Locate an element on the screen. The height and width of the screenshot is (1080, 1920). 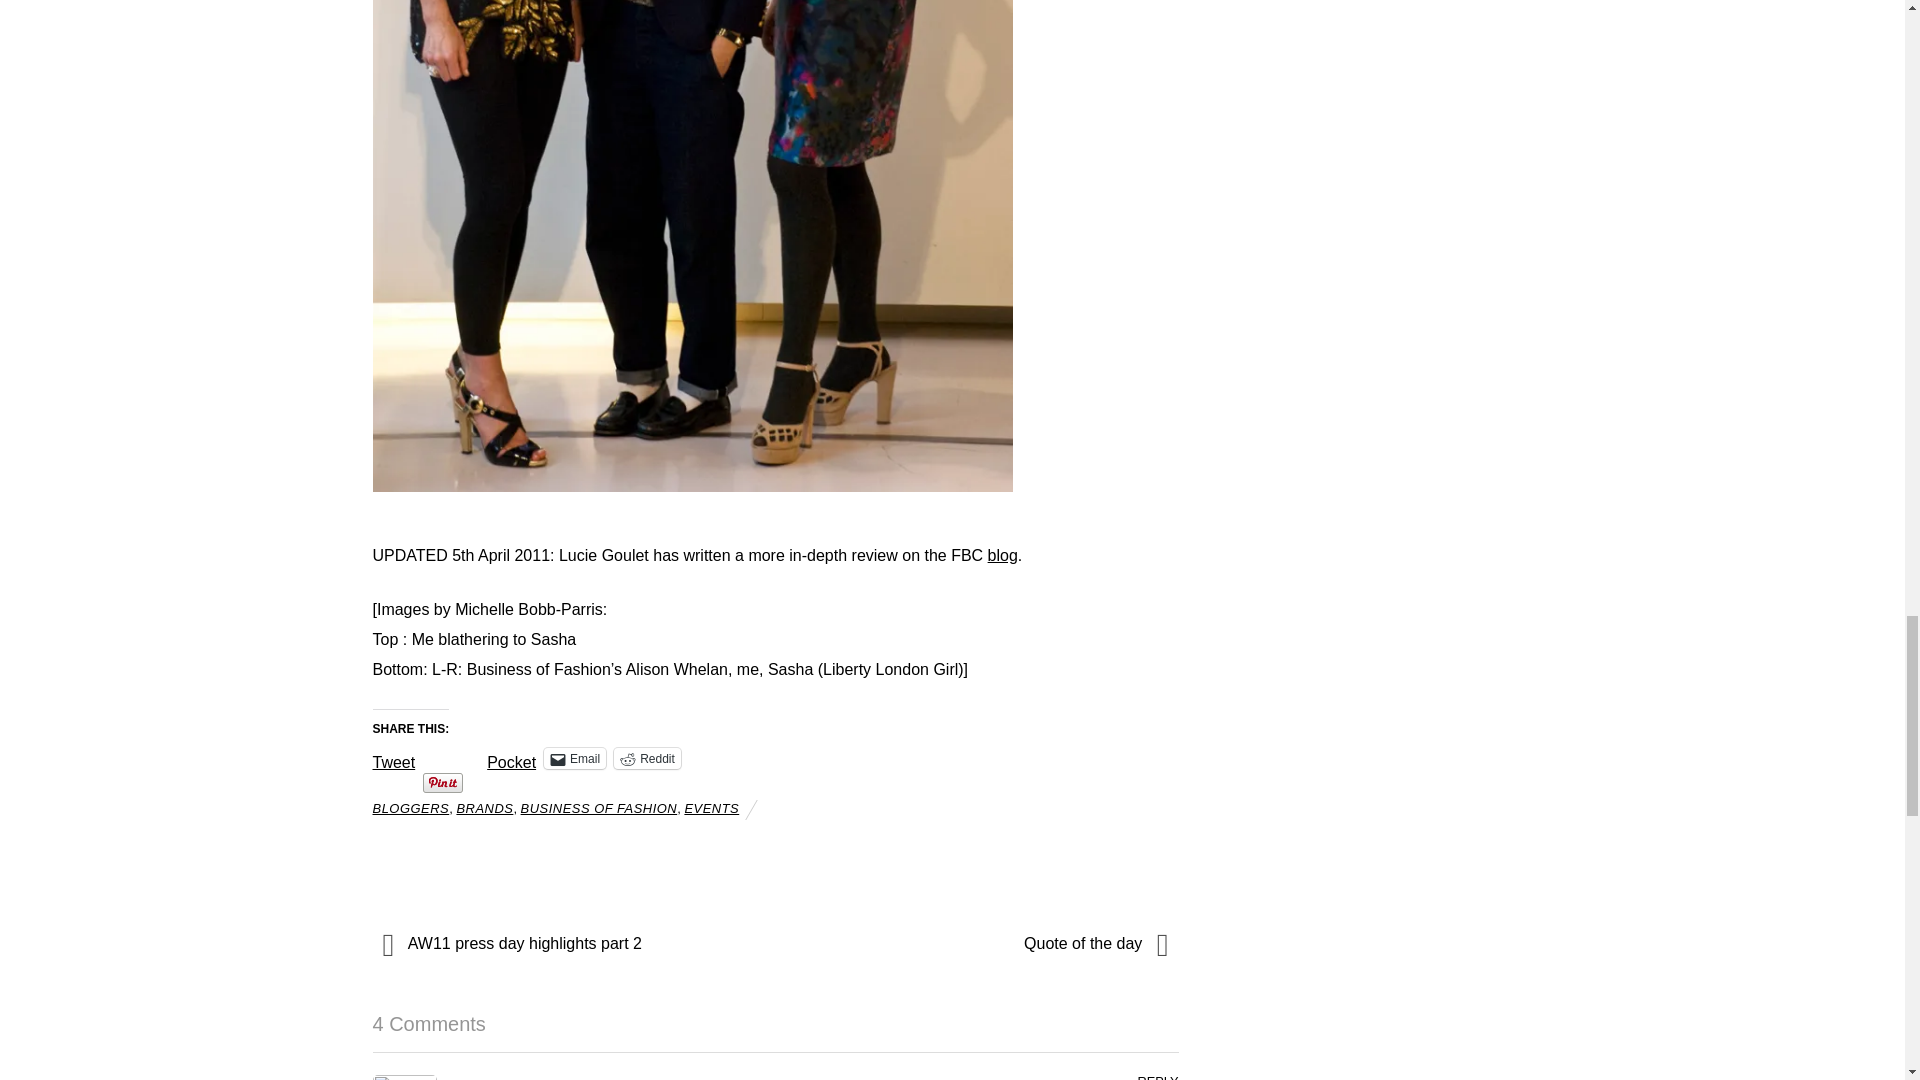
Click to share on Reddit is located at coordinates (648, 758).